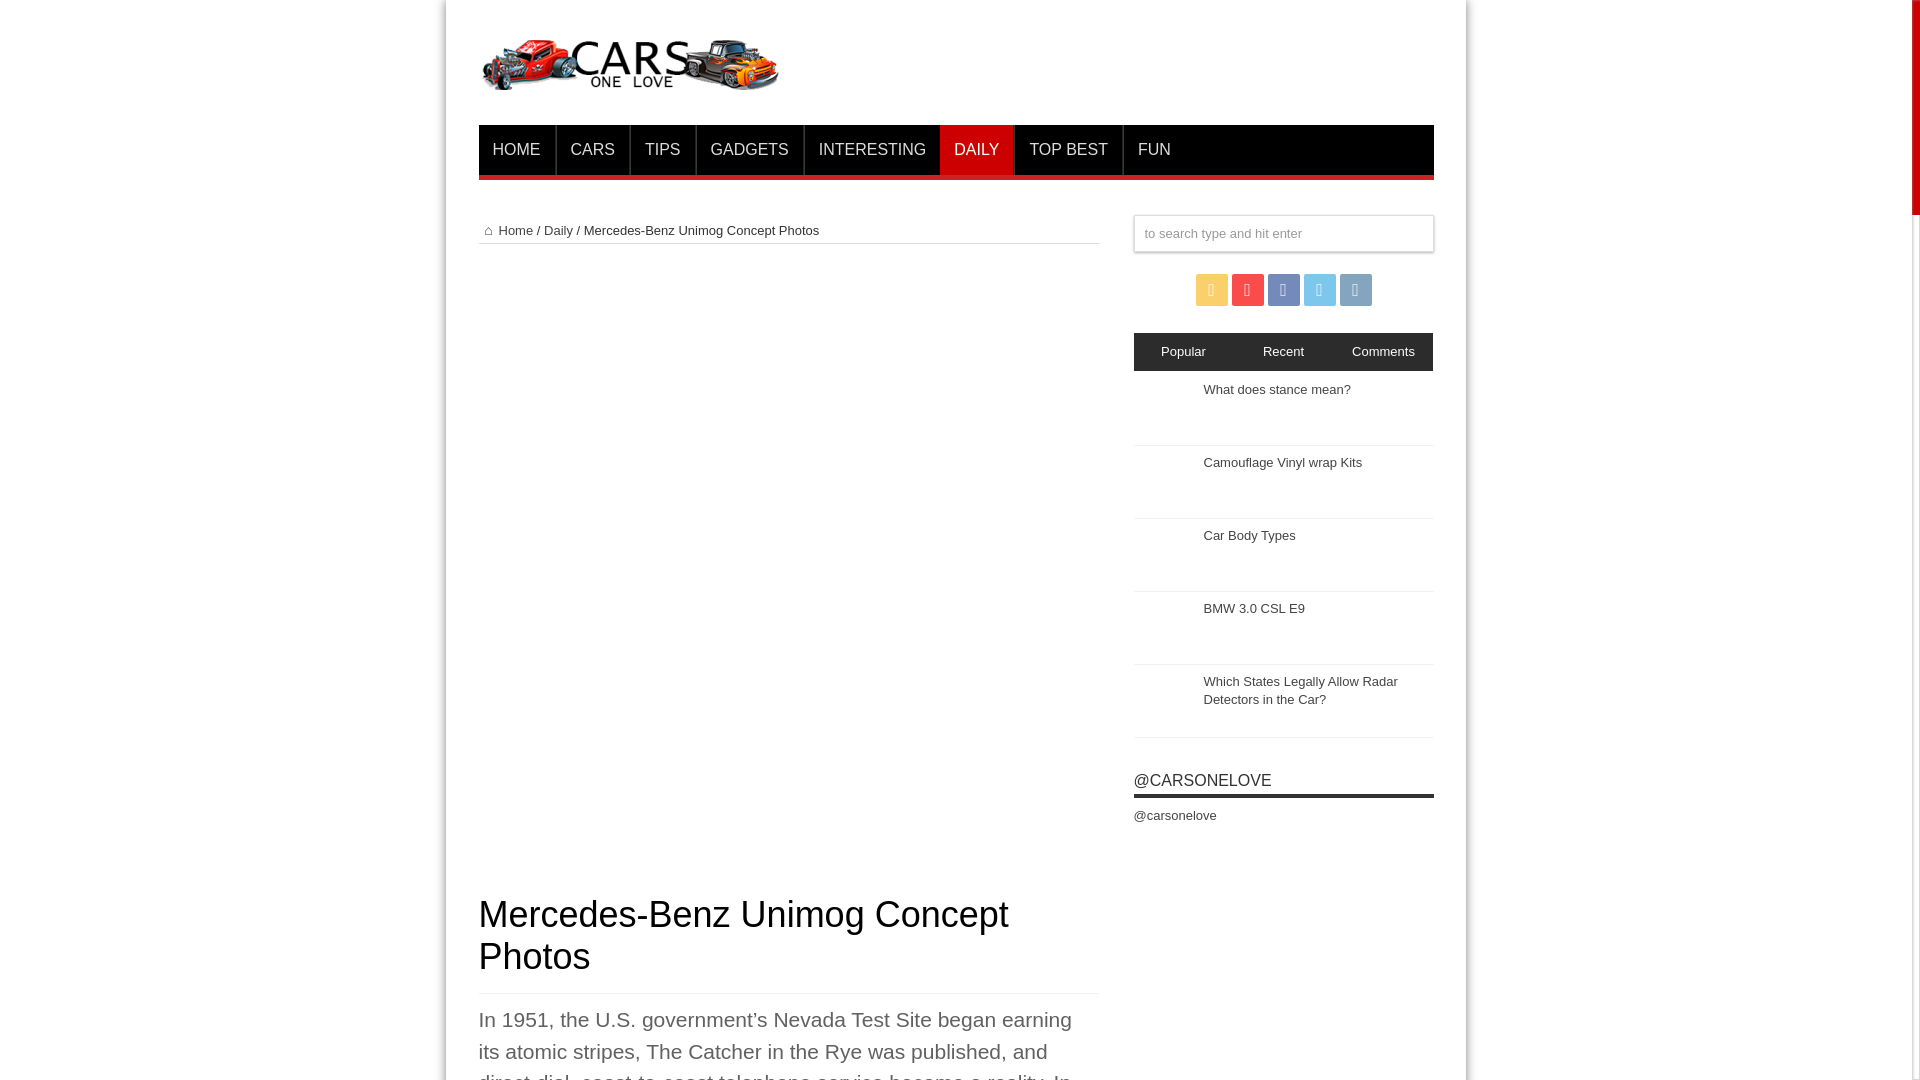 The height and width of the screenshot is (1080, 1920). I want to click on CARS, so click(592, 150).